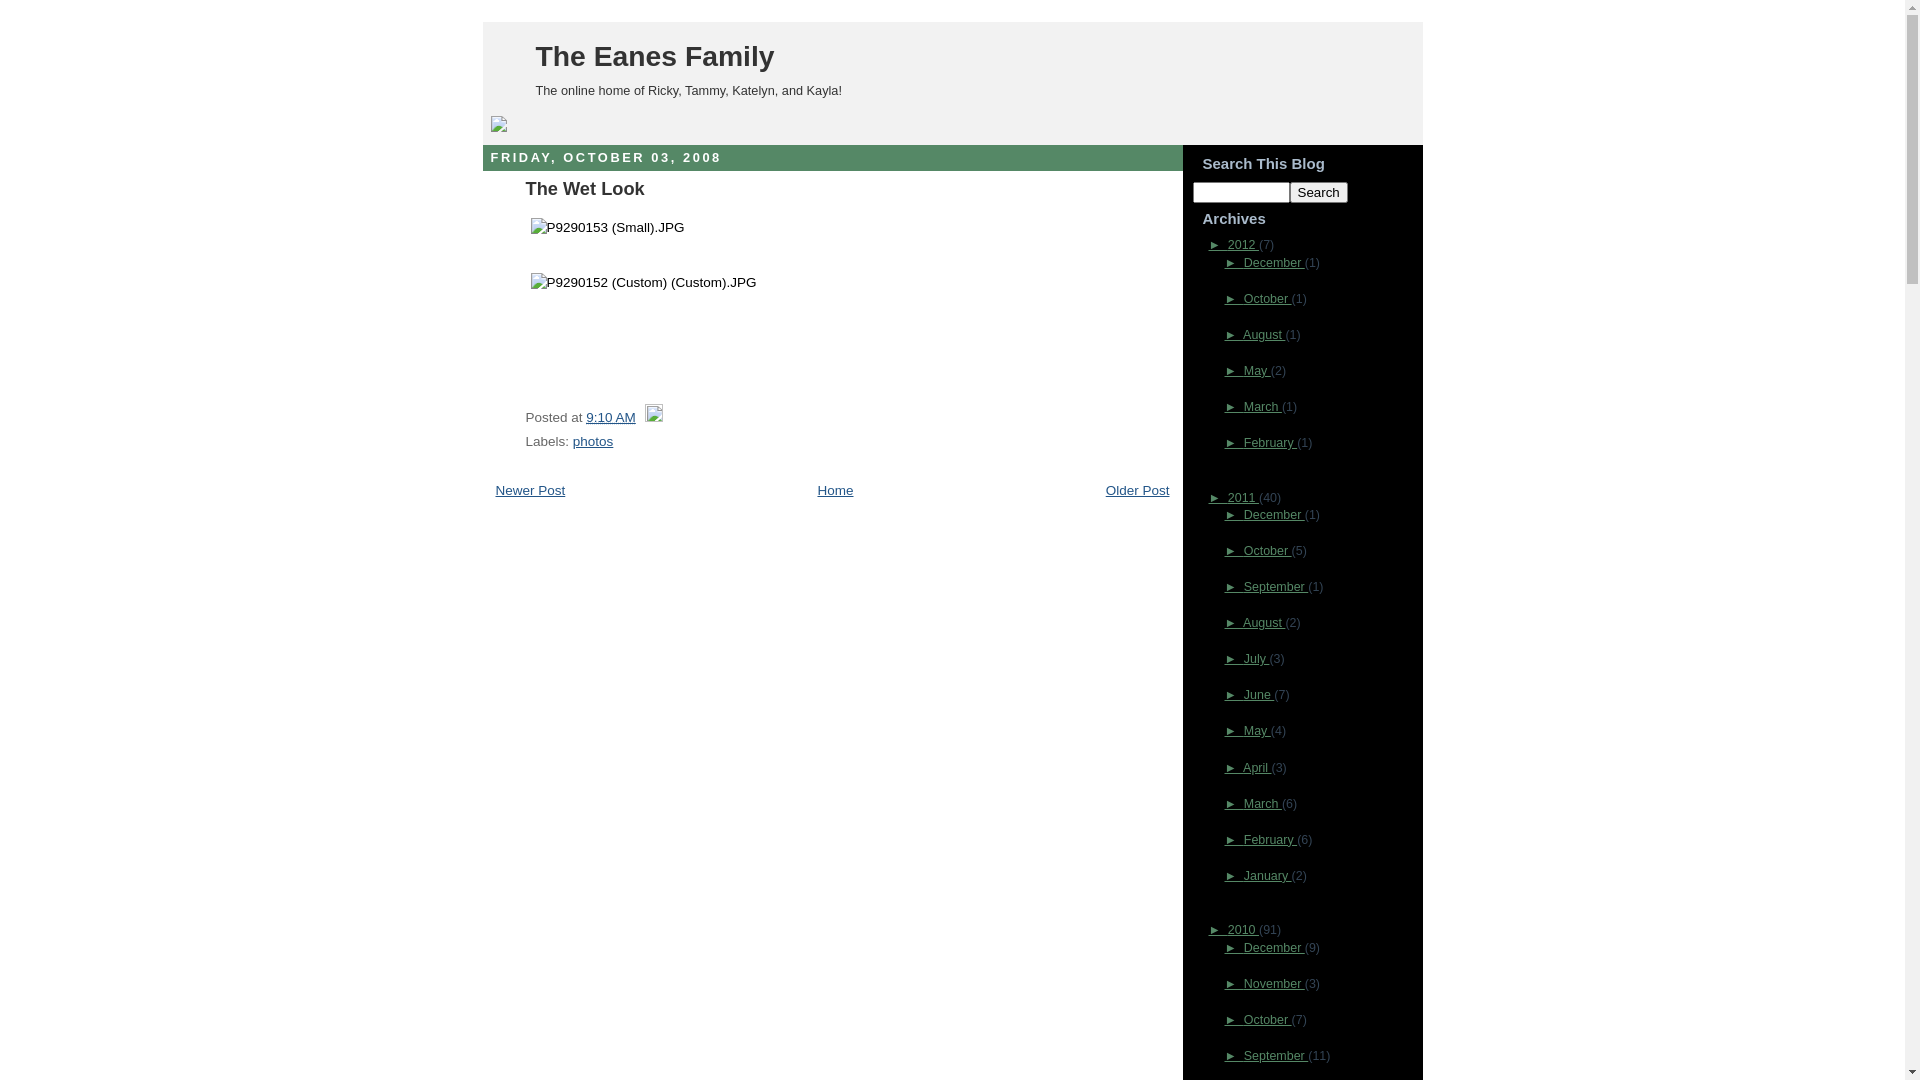 The width and height of the screenshot is (1920, 1080). I want to click on search, so click(1319, 192).